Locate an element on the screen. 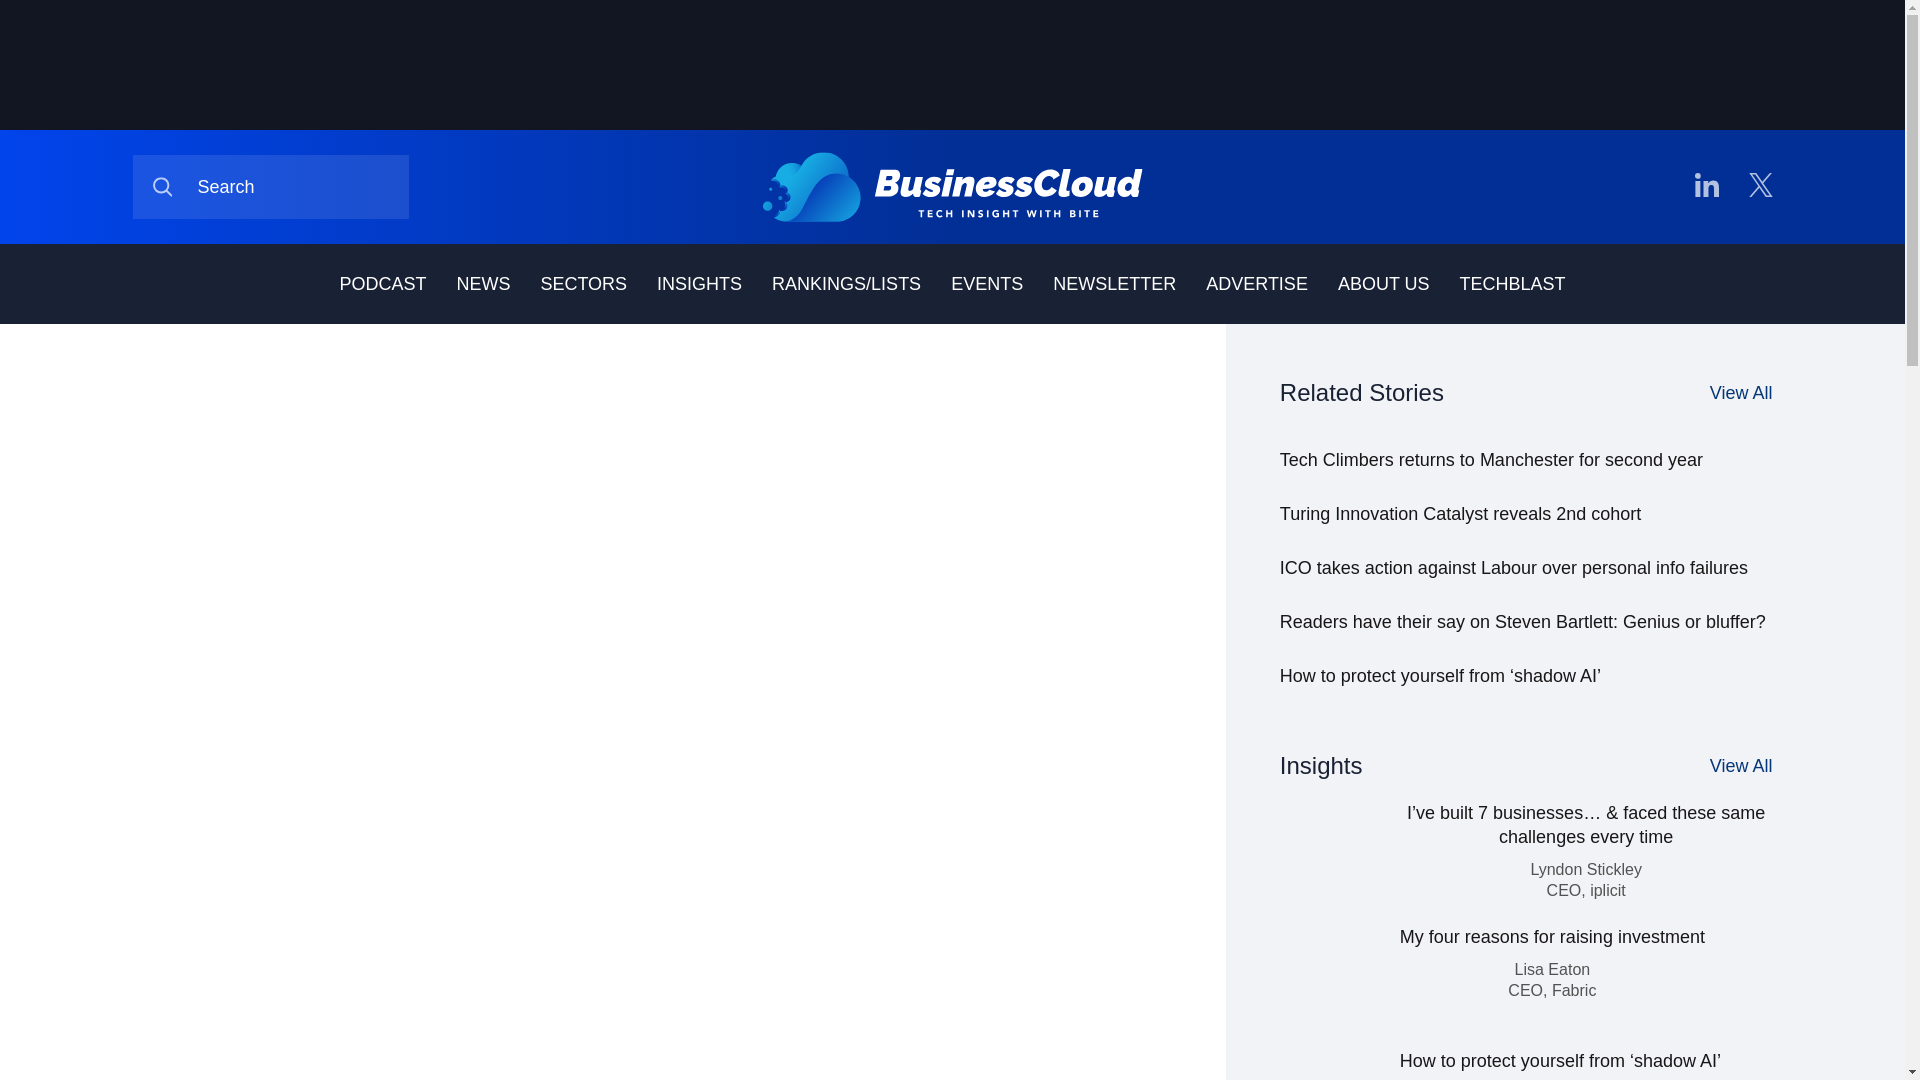 The image size is (1920, 1080). Search for: is located at coordinates (270, 187).